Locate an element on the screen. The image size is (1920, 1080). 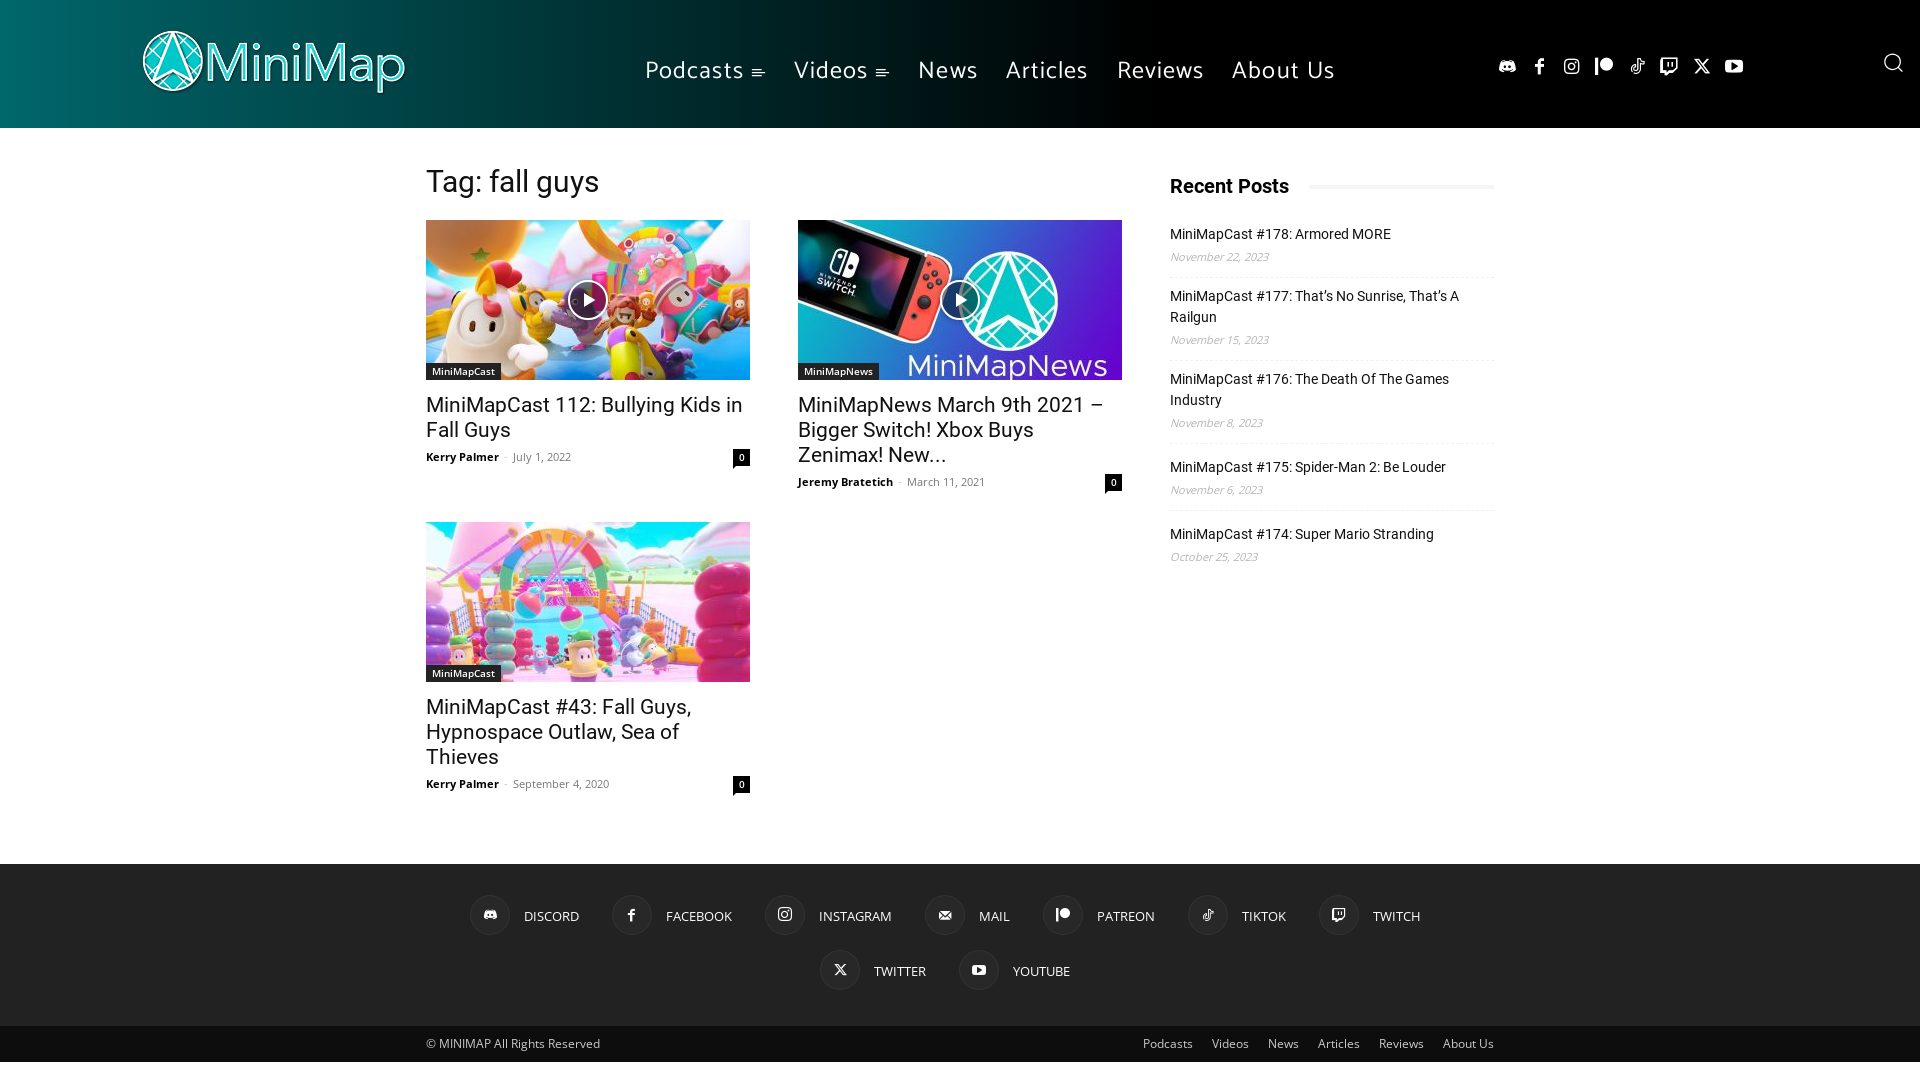
Twitter is located at coordinates (1701, 68).